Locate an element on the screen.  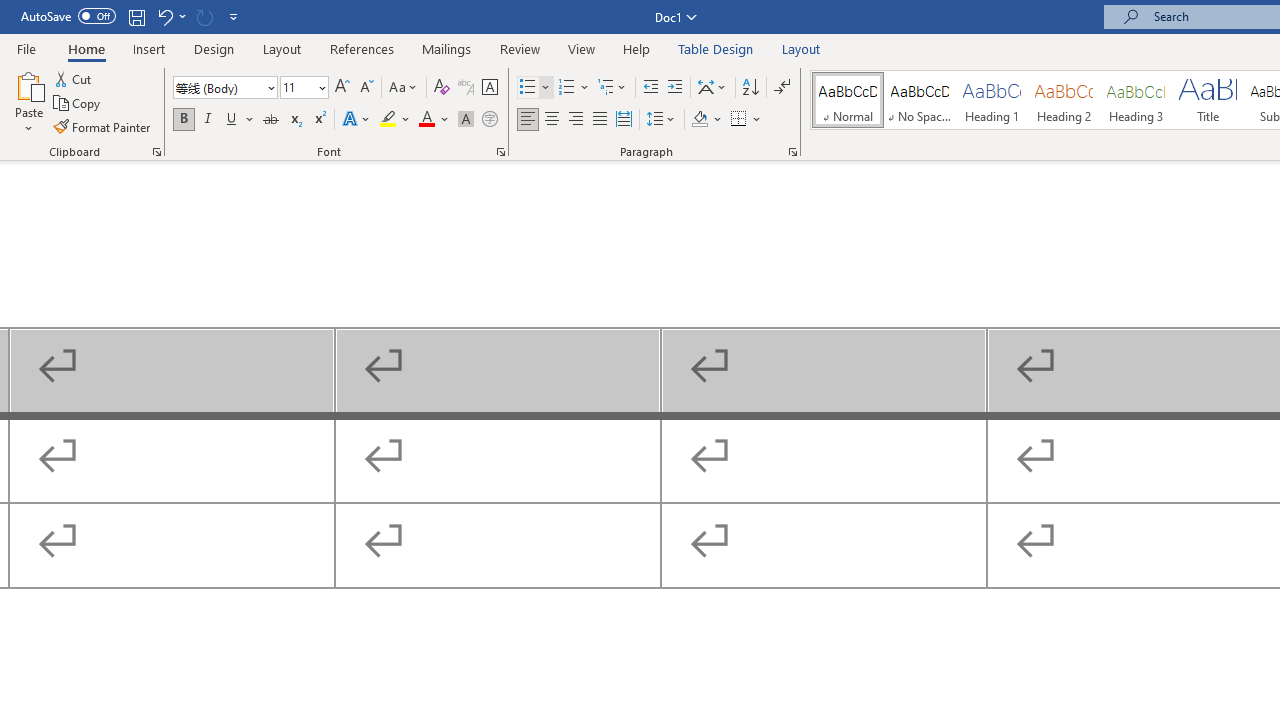
Undo Outline Move Up is located at coordinates (164, 16).